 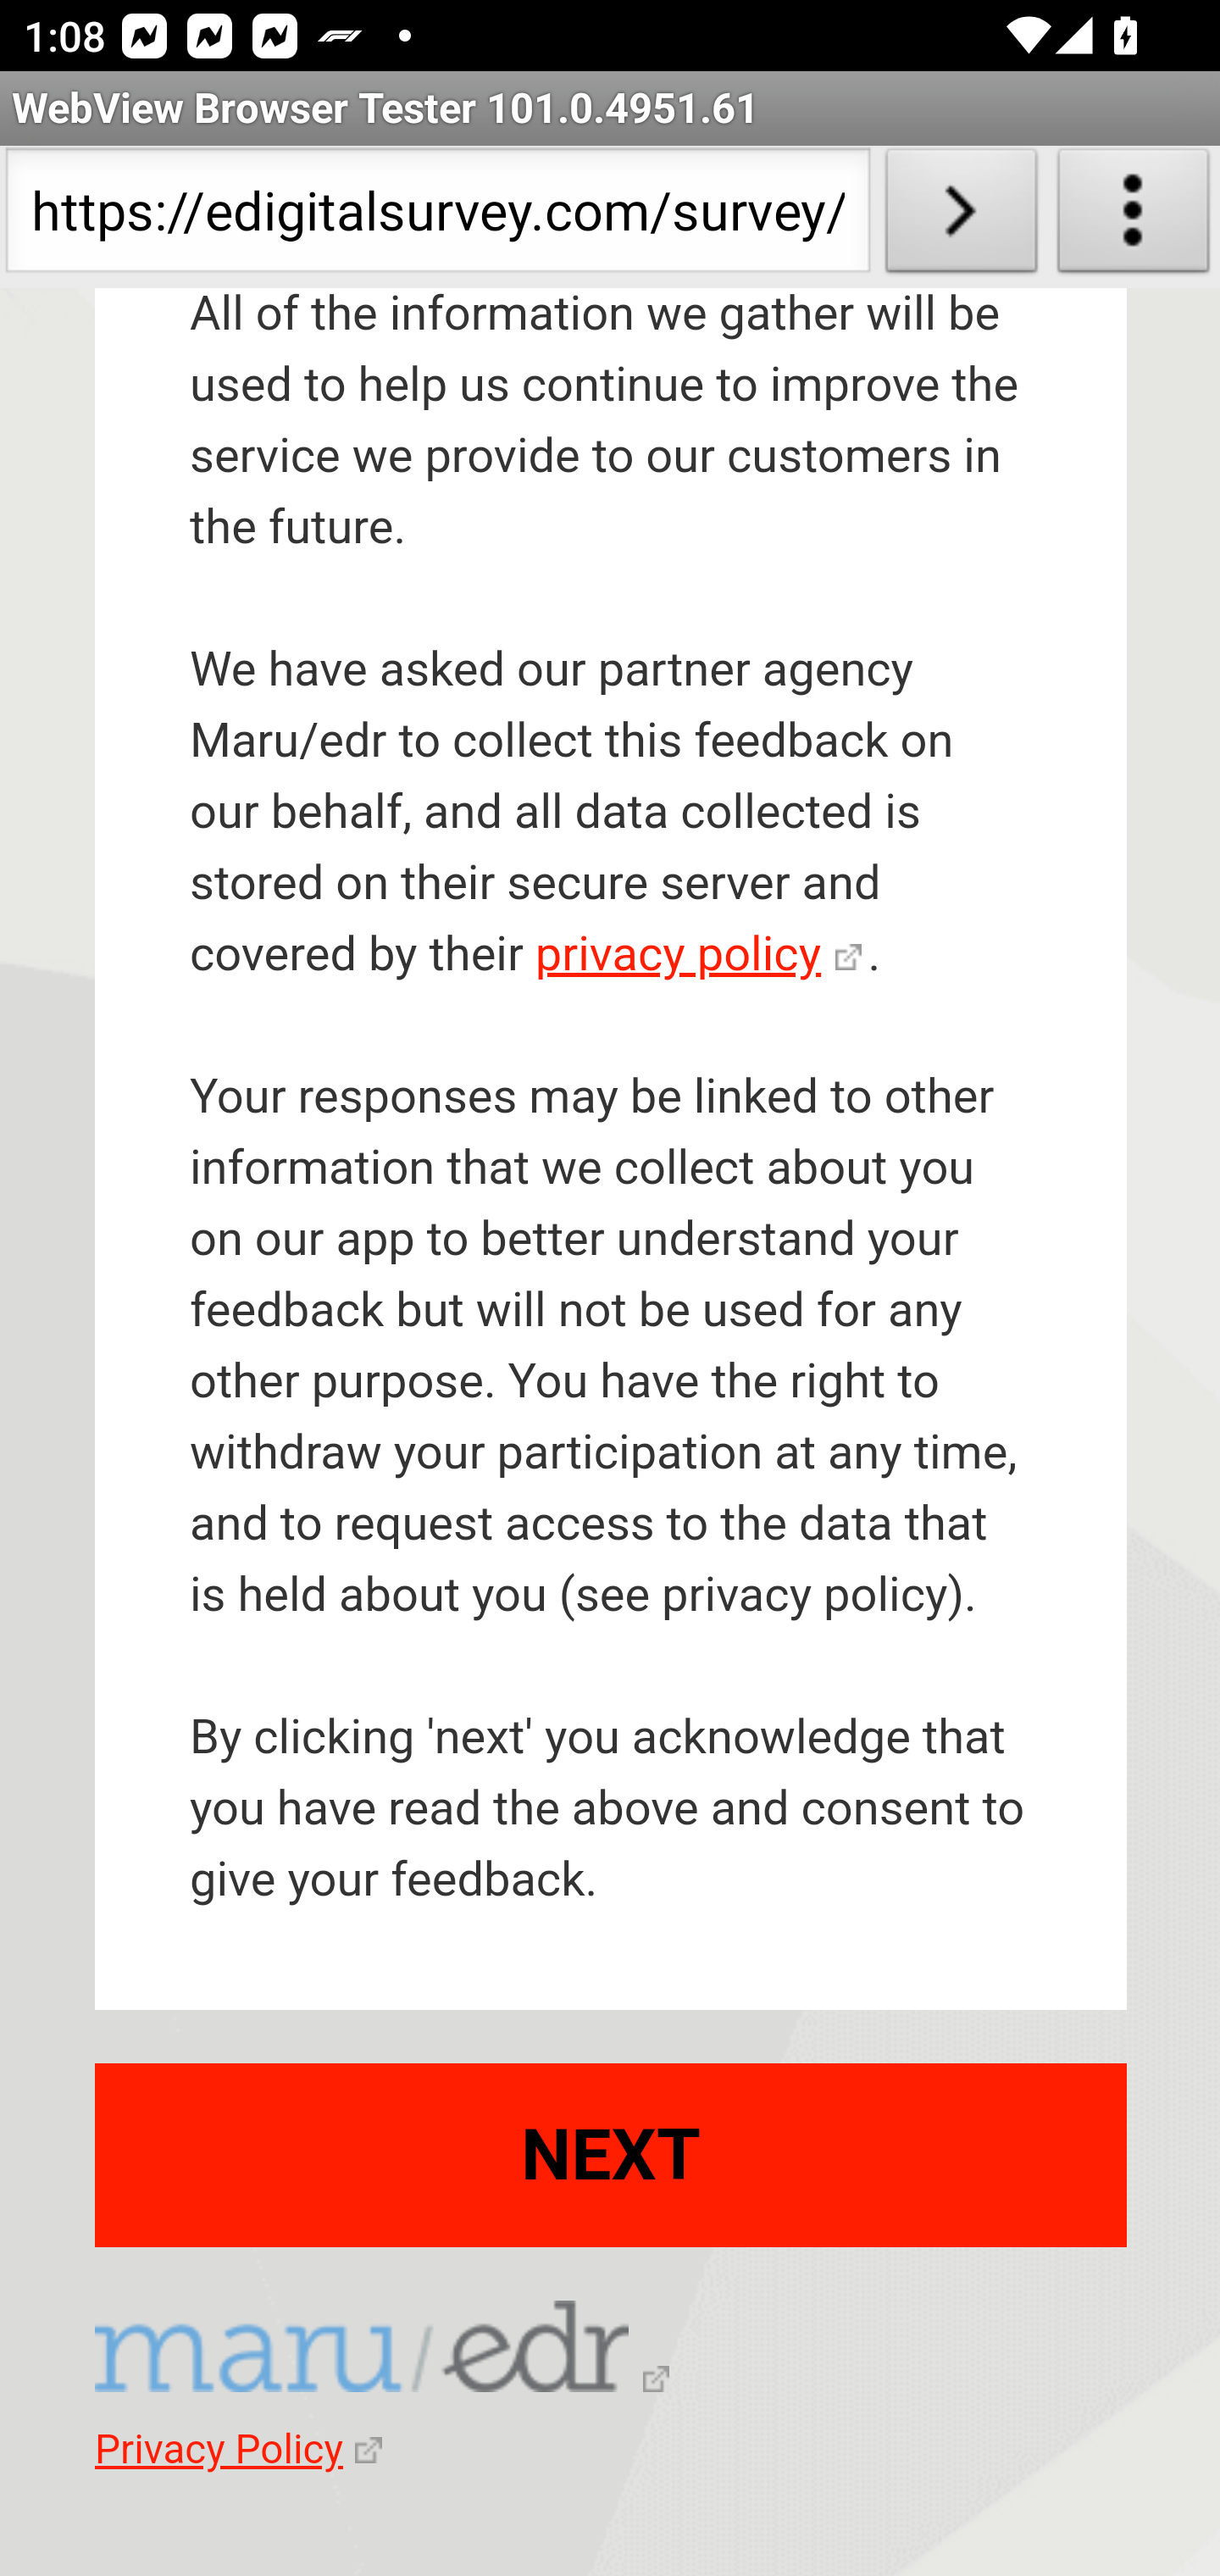 I want to click on Privacy Policy  Privacy Policy   , so click(x=238, y=2451).